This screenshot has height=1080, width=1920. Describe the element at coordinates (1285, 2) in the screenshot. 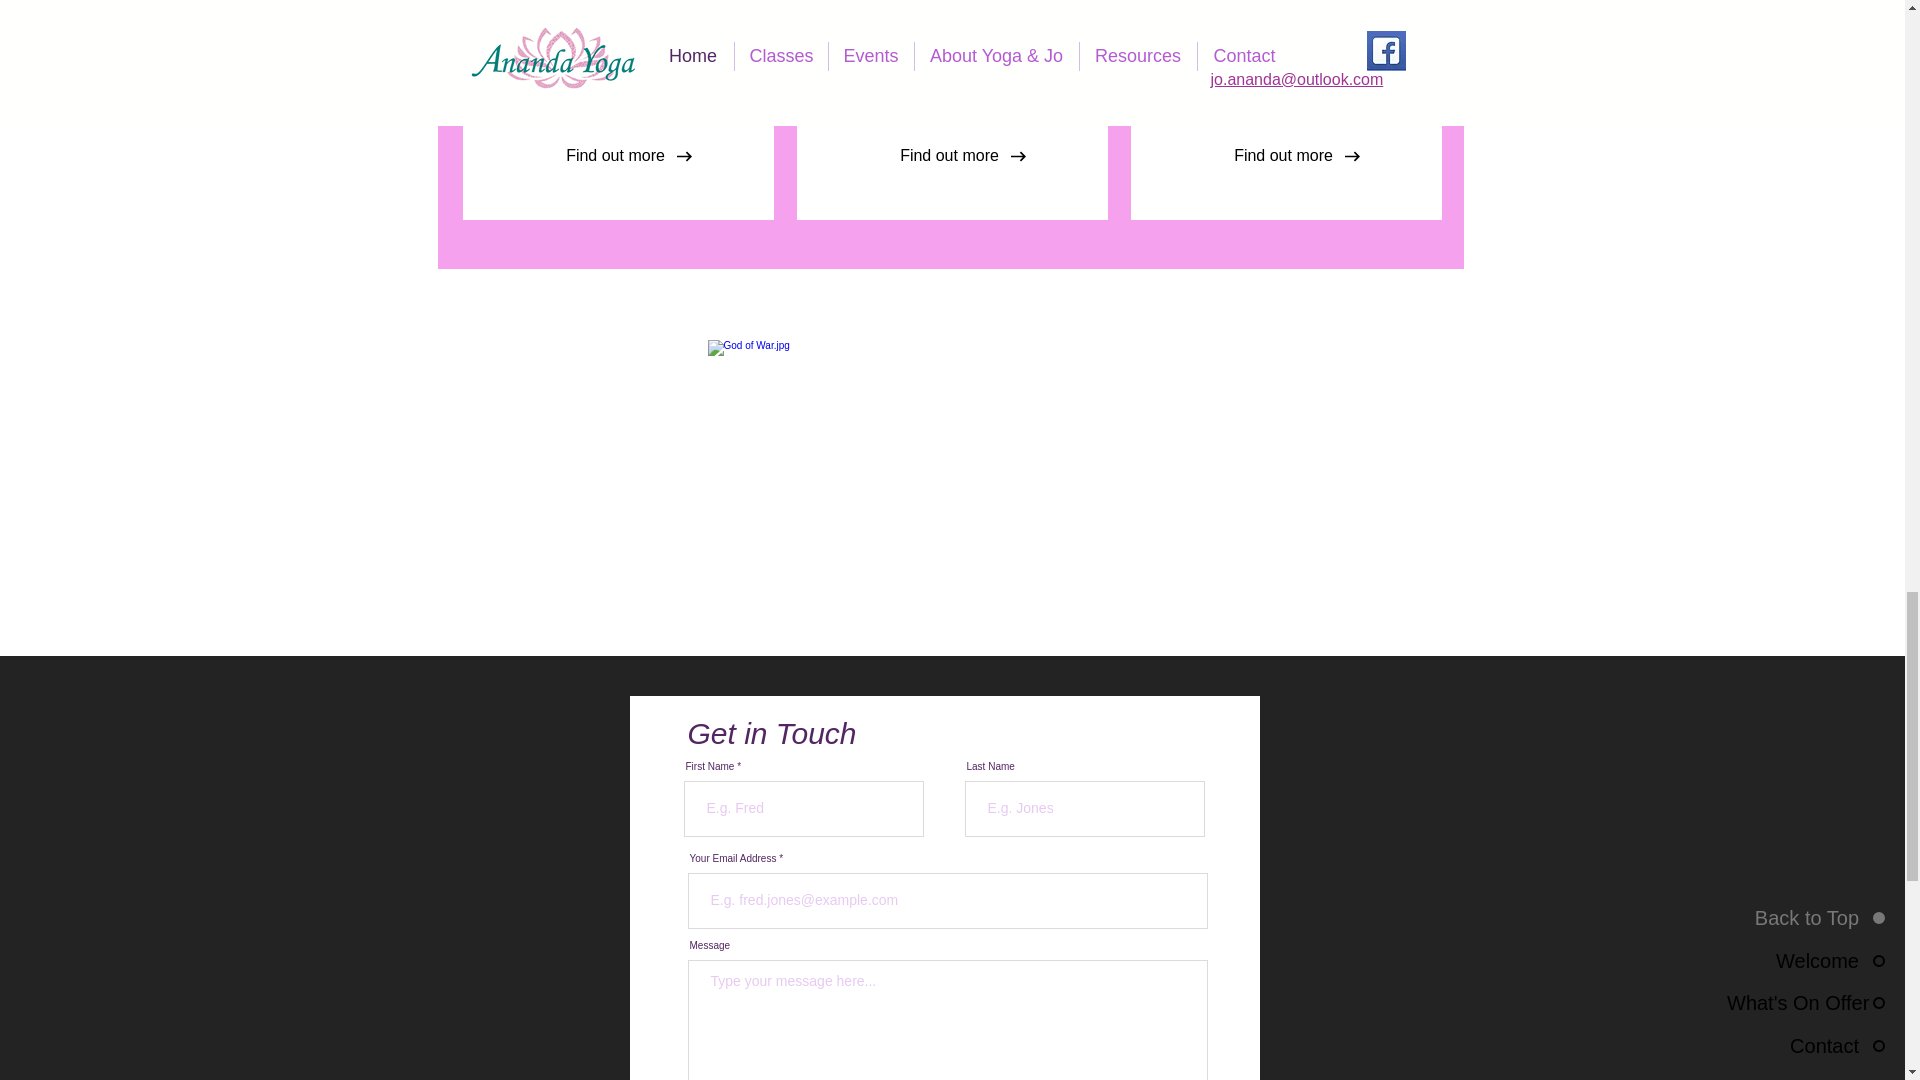

I see `About` at that location.